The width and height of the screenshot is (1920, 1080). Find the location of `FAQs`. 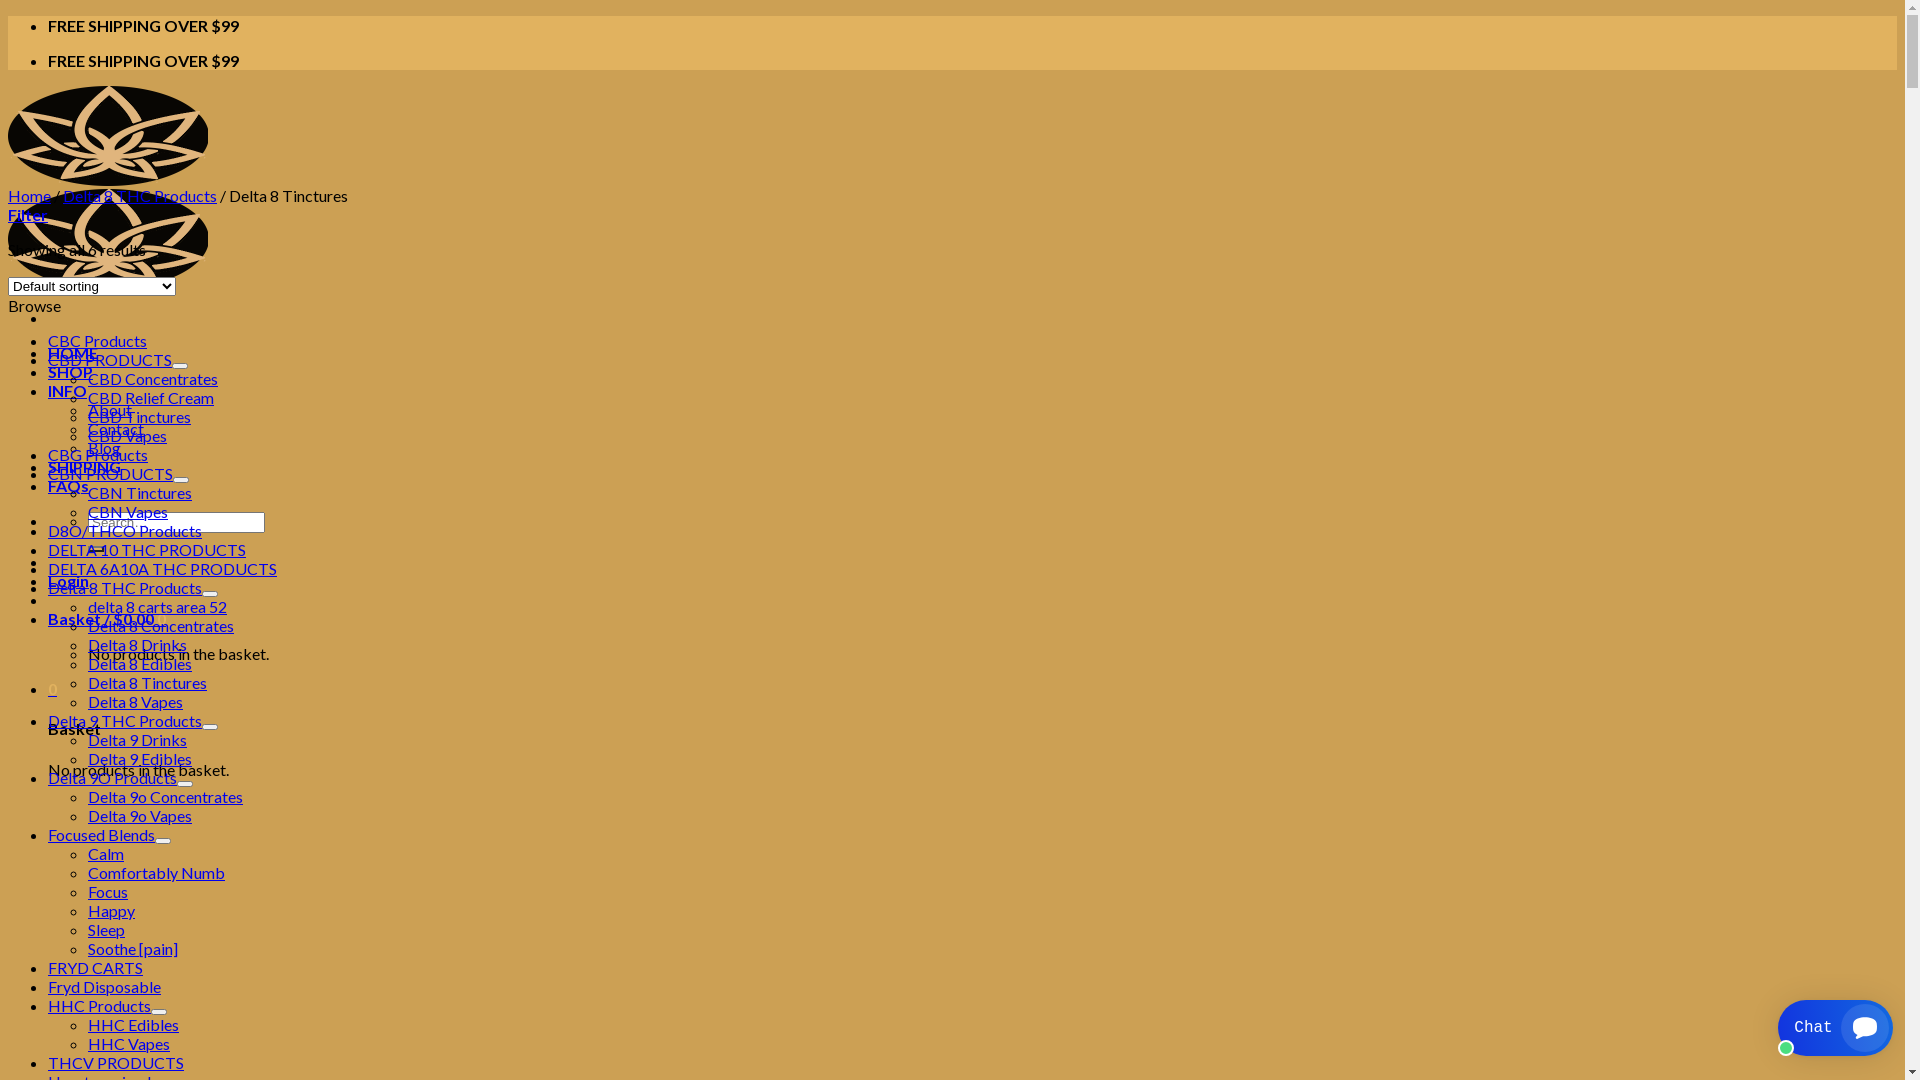

FAQs is located at coordinates (68, 486).